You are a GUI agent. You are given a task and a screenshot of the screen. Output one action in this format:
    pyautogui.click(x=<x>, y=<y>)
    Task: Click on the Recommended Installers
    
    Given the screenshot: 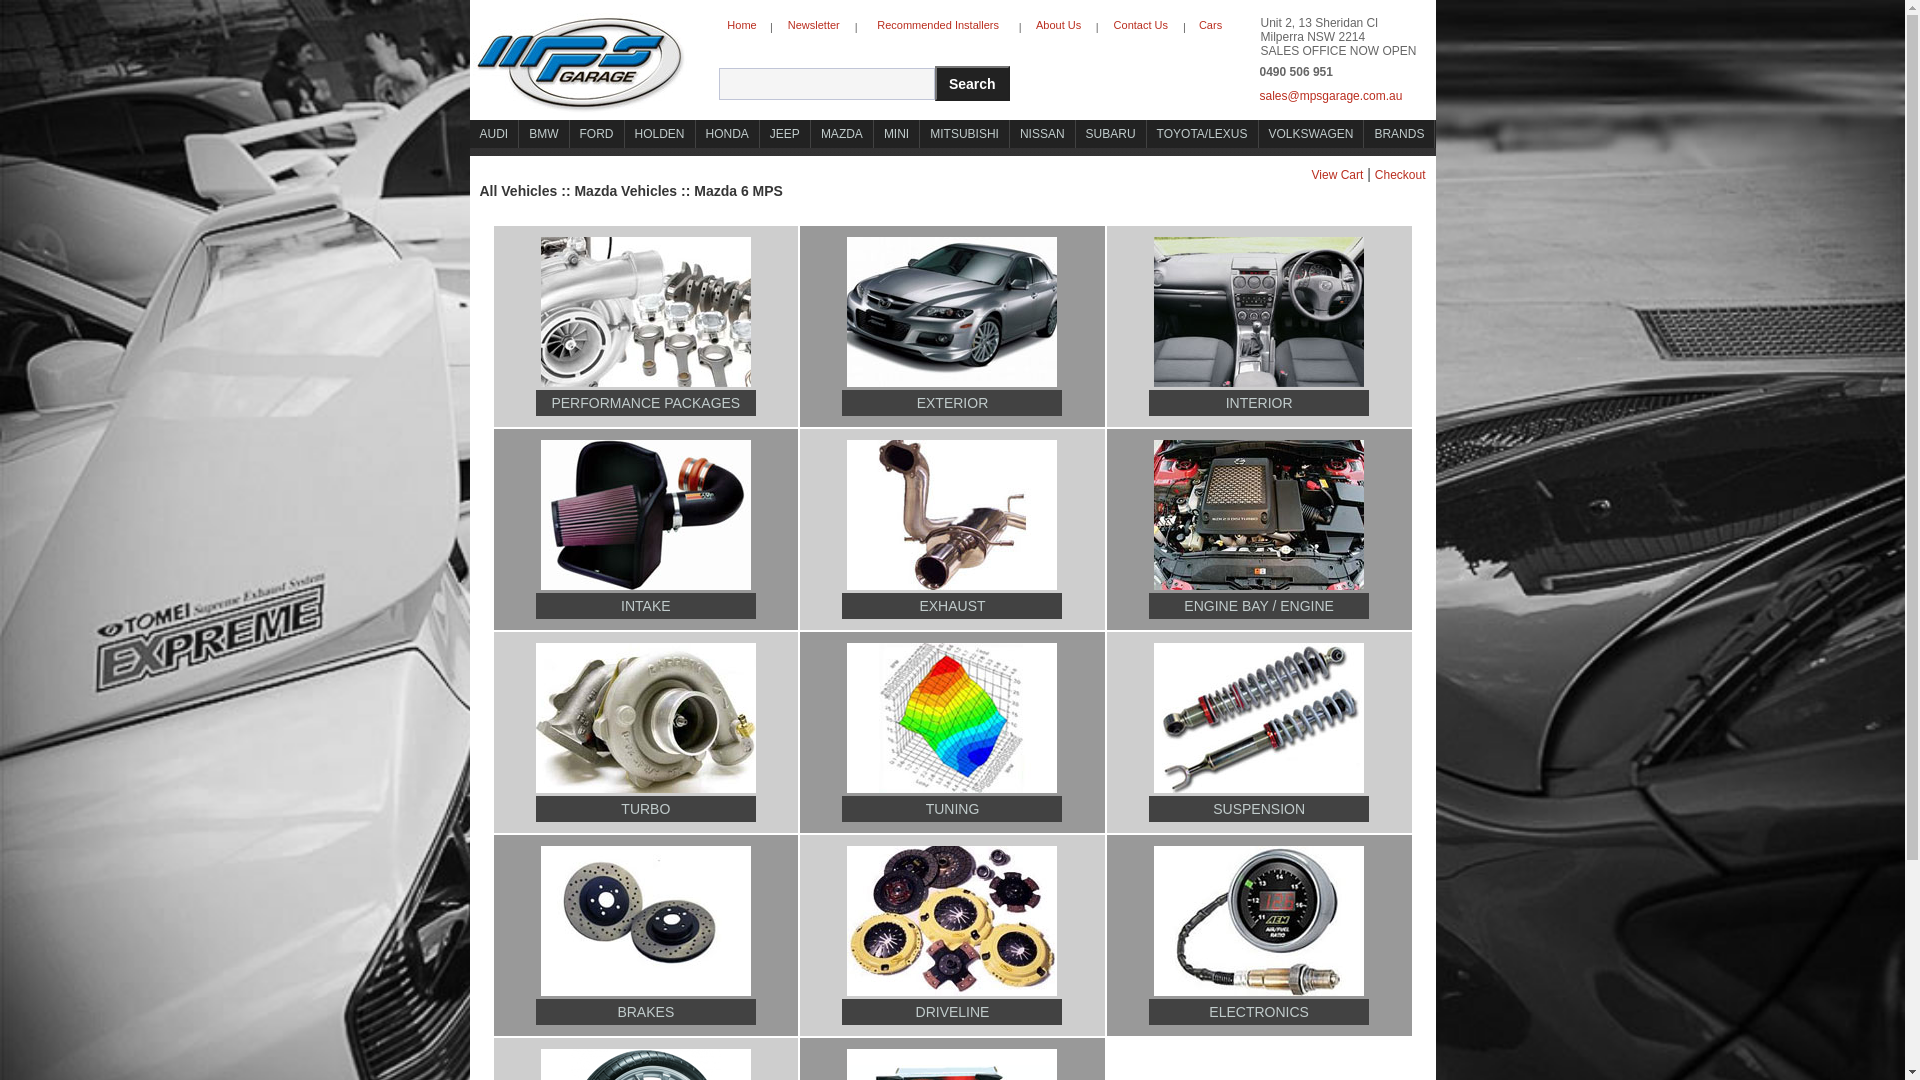 What is the action you would take?
    pyautogui.click(x=938, y=26)
    